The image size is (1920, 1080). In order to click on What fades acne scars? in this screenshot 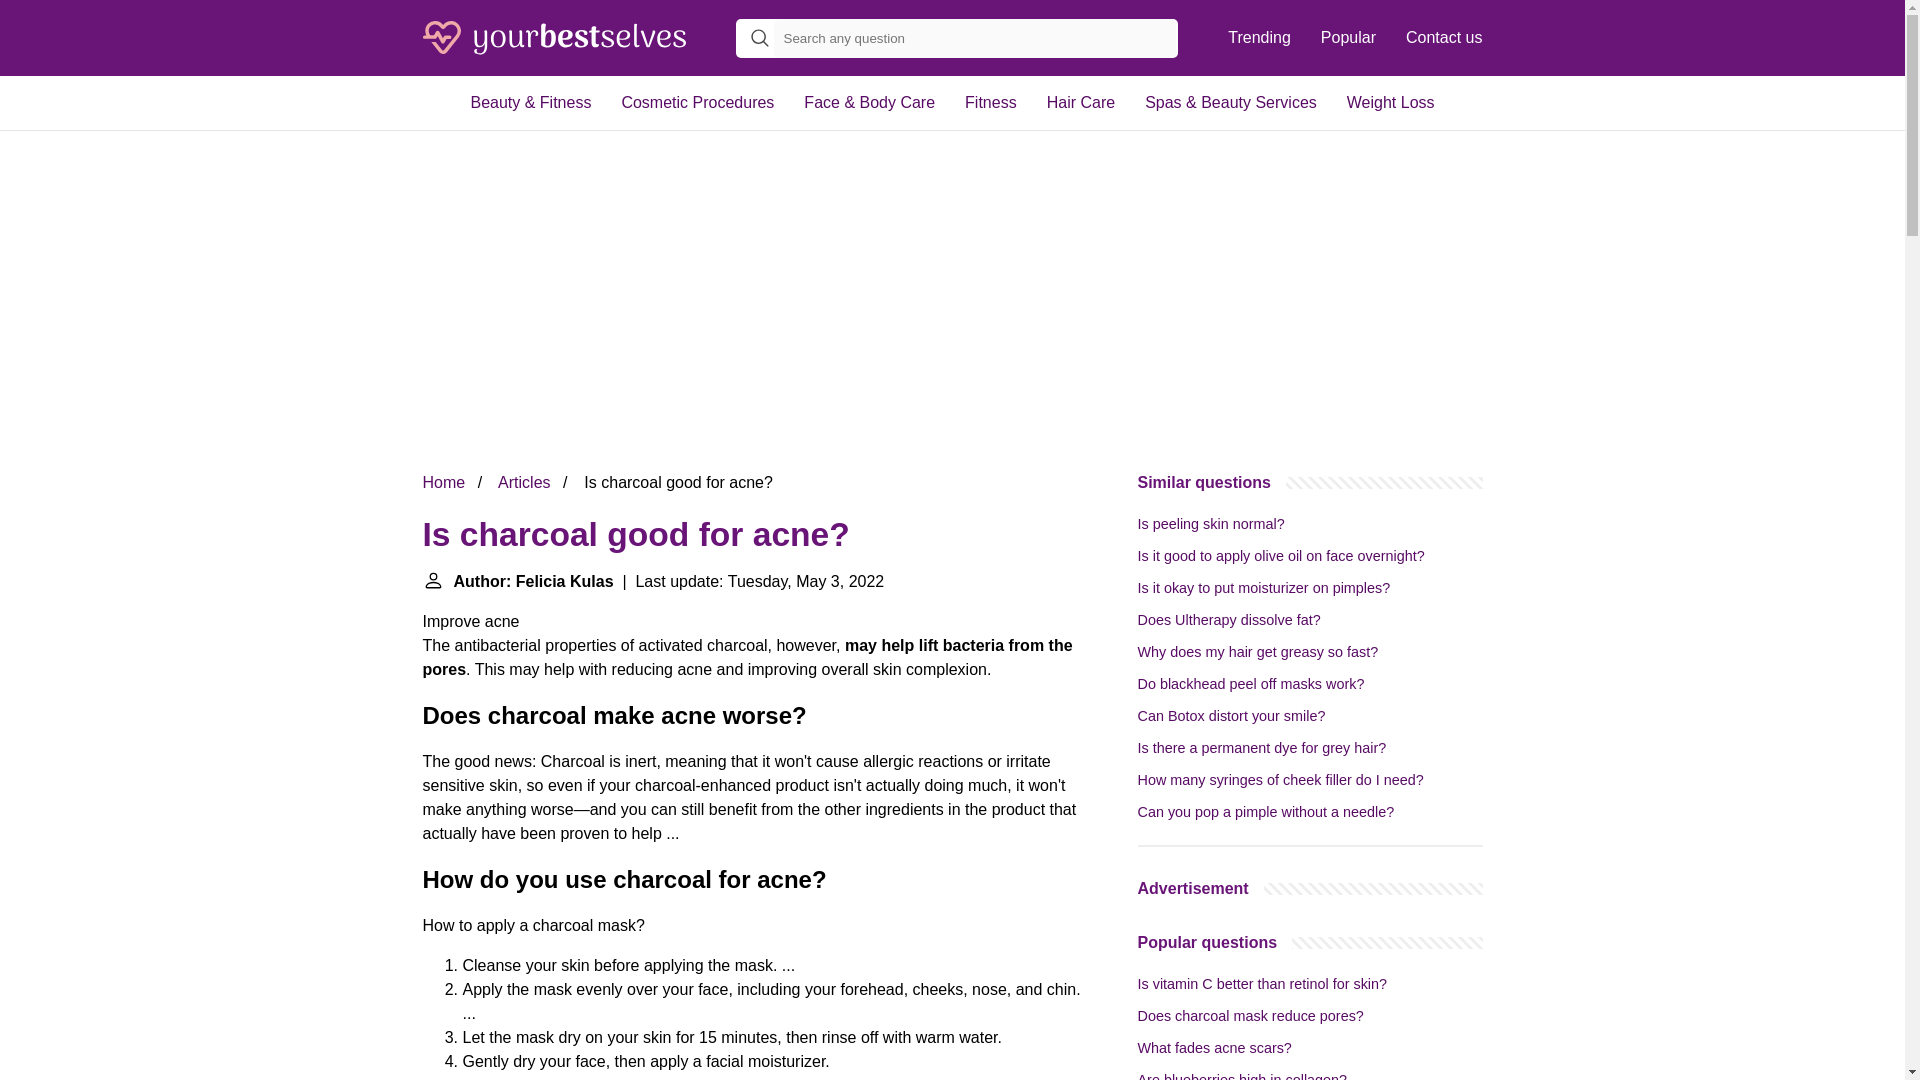, I will do `click(1215, 1048)`.